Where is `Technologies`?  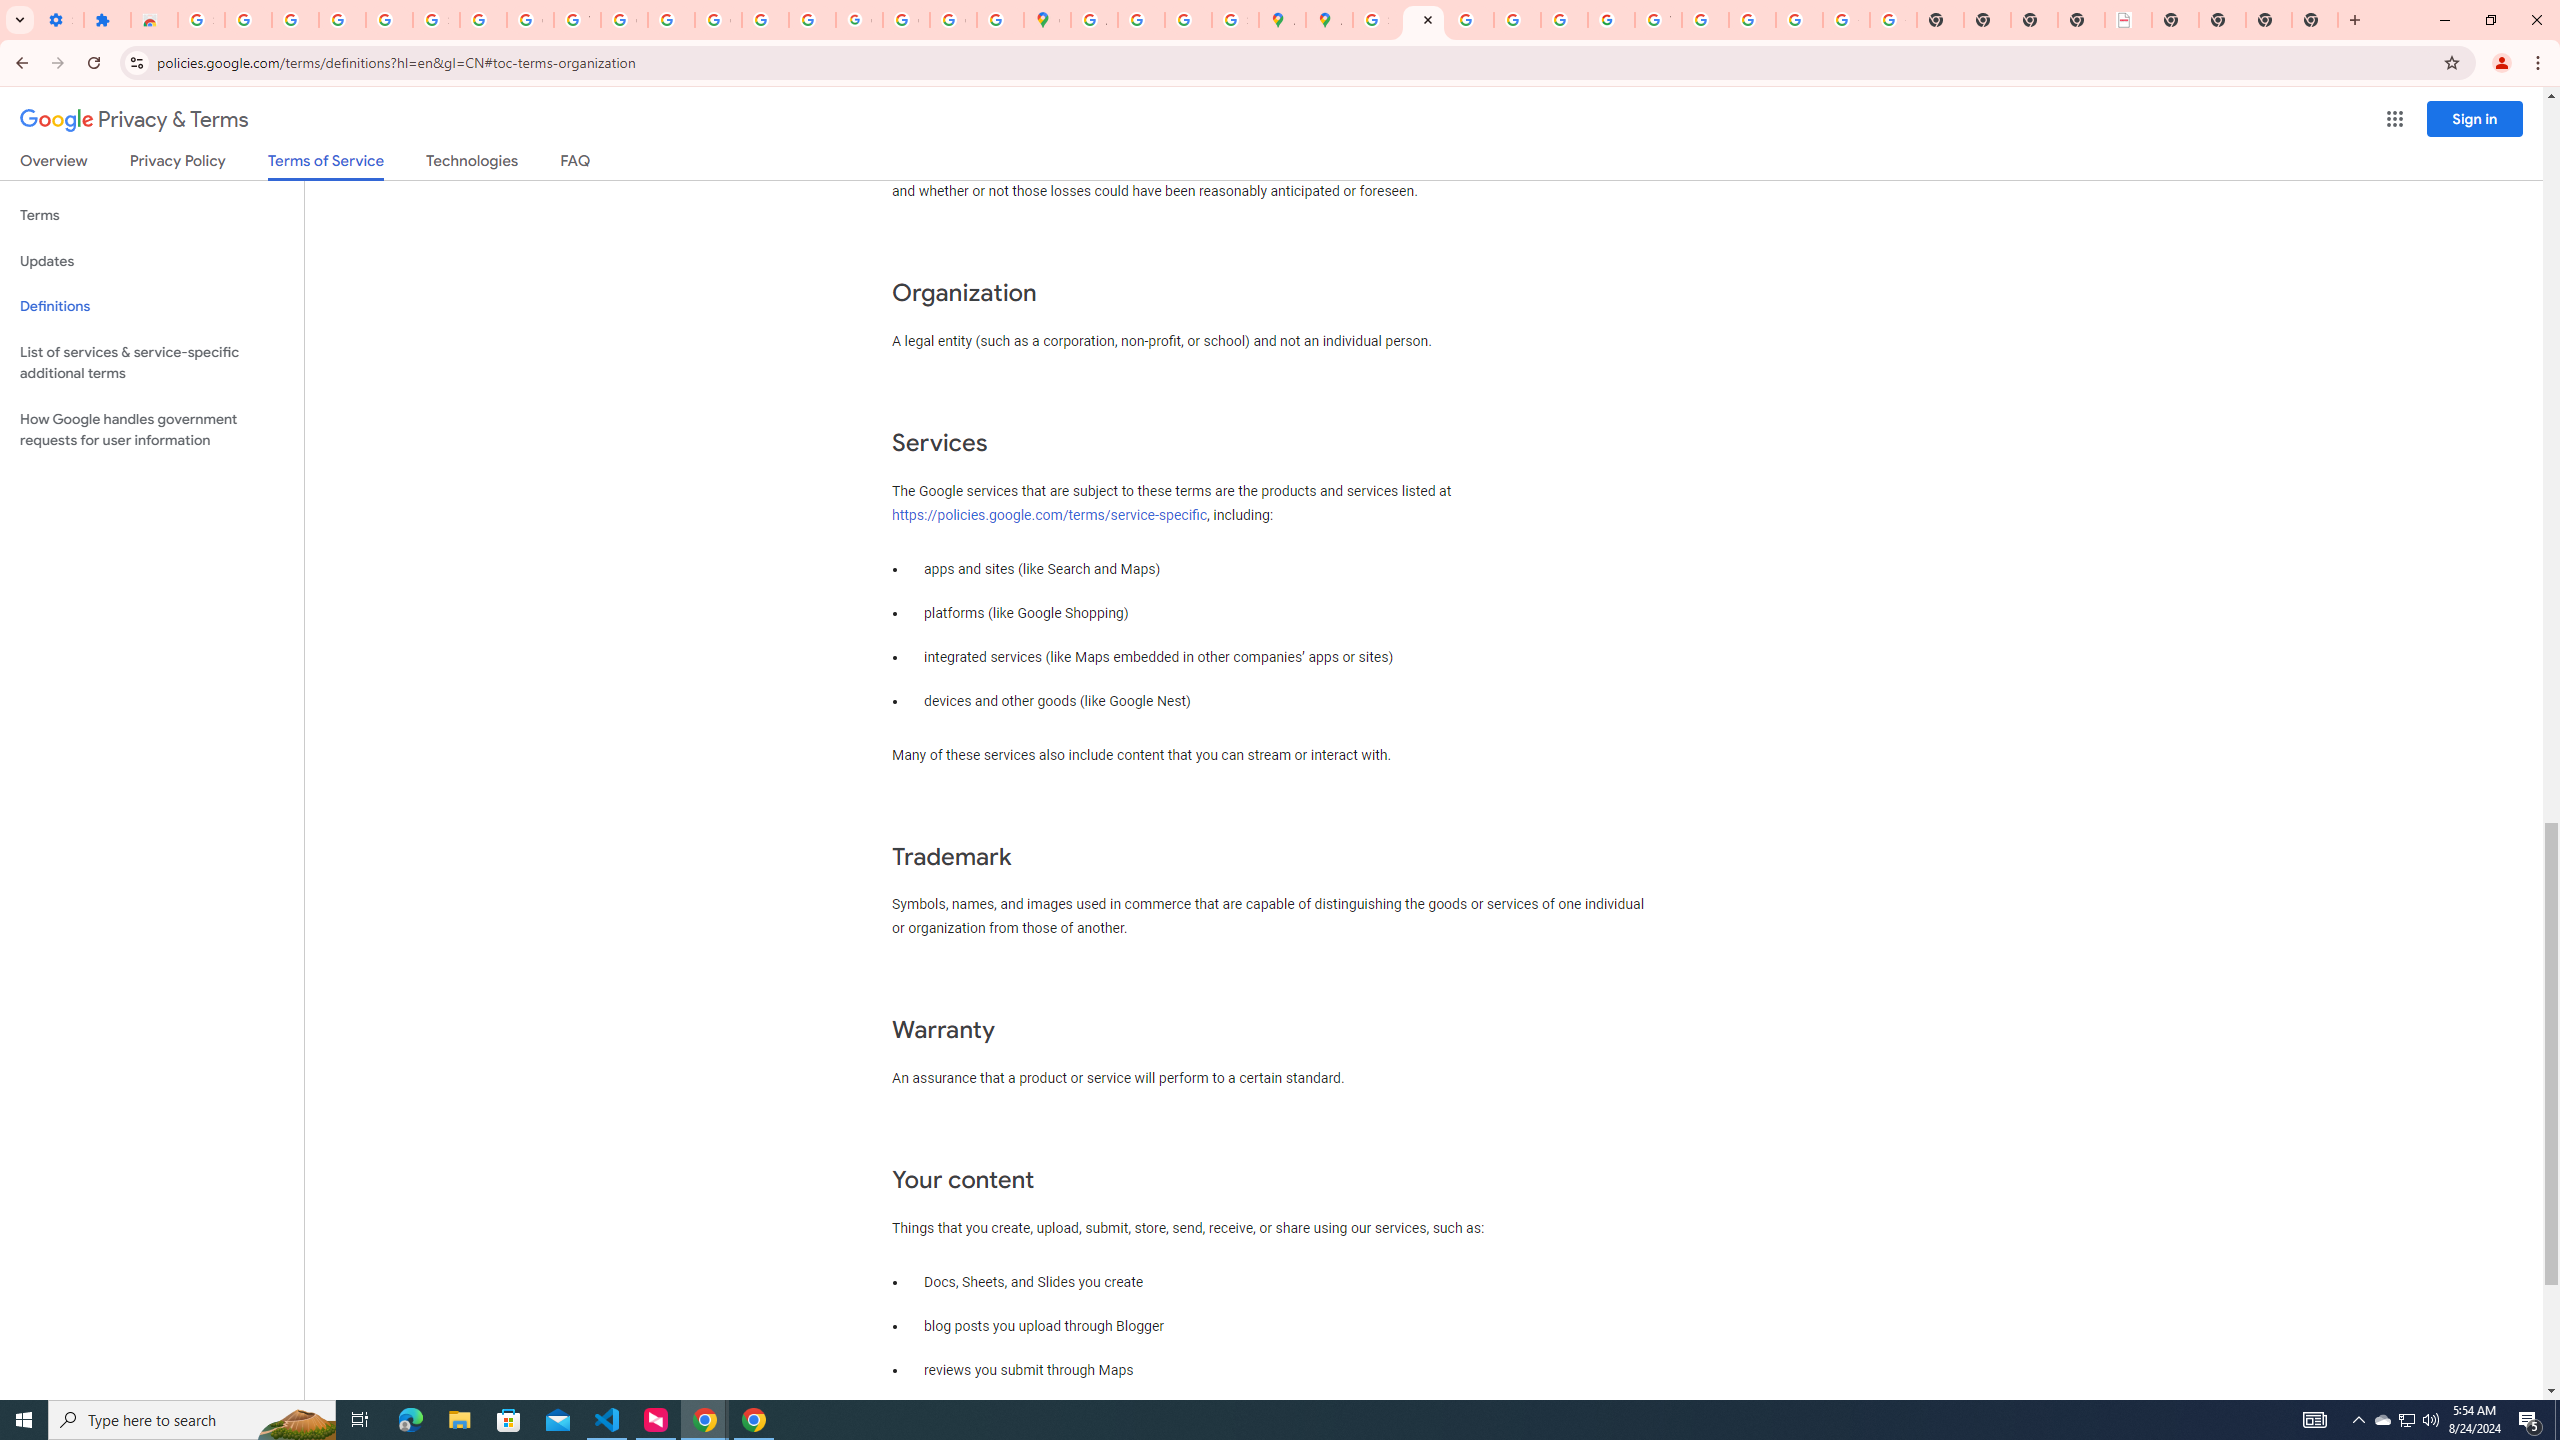 Technologies is located at coordinates (472, 164).